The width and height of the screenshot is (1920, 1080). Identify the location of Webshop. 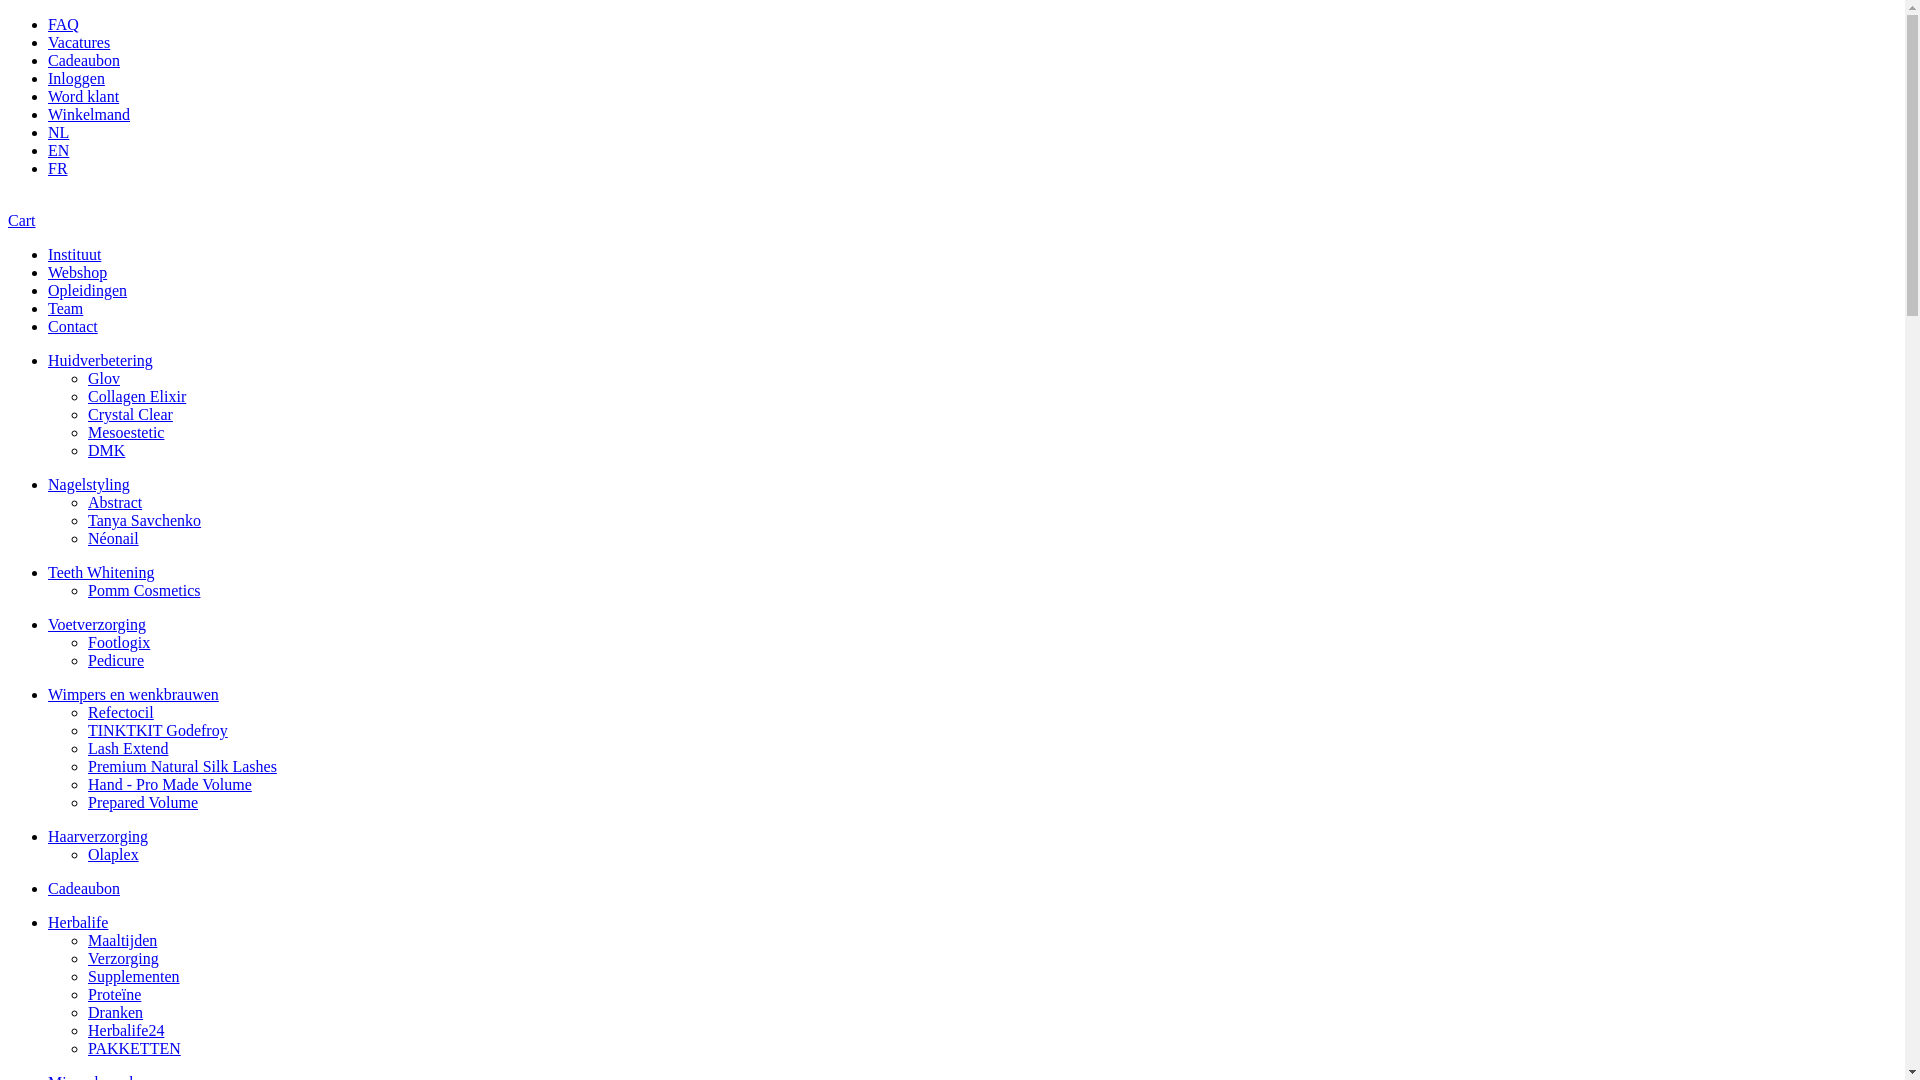
(78, 272).